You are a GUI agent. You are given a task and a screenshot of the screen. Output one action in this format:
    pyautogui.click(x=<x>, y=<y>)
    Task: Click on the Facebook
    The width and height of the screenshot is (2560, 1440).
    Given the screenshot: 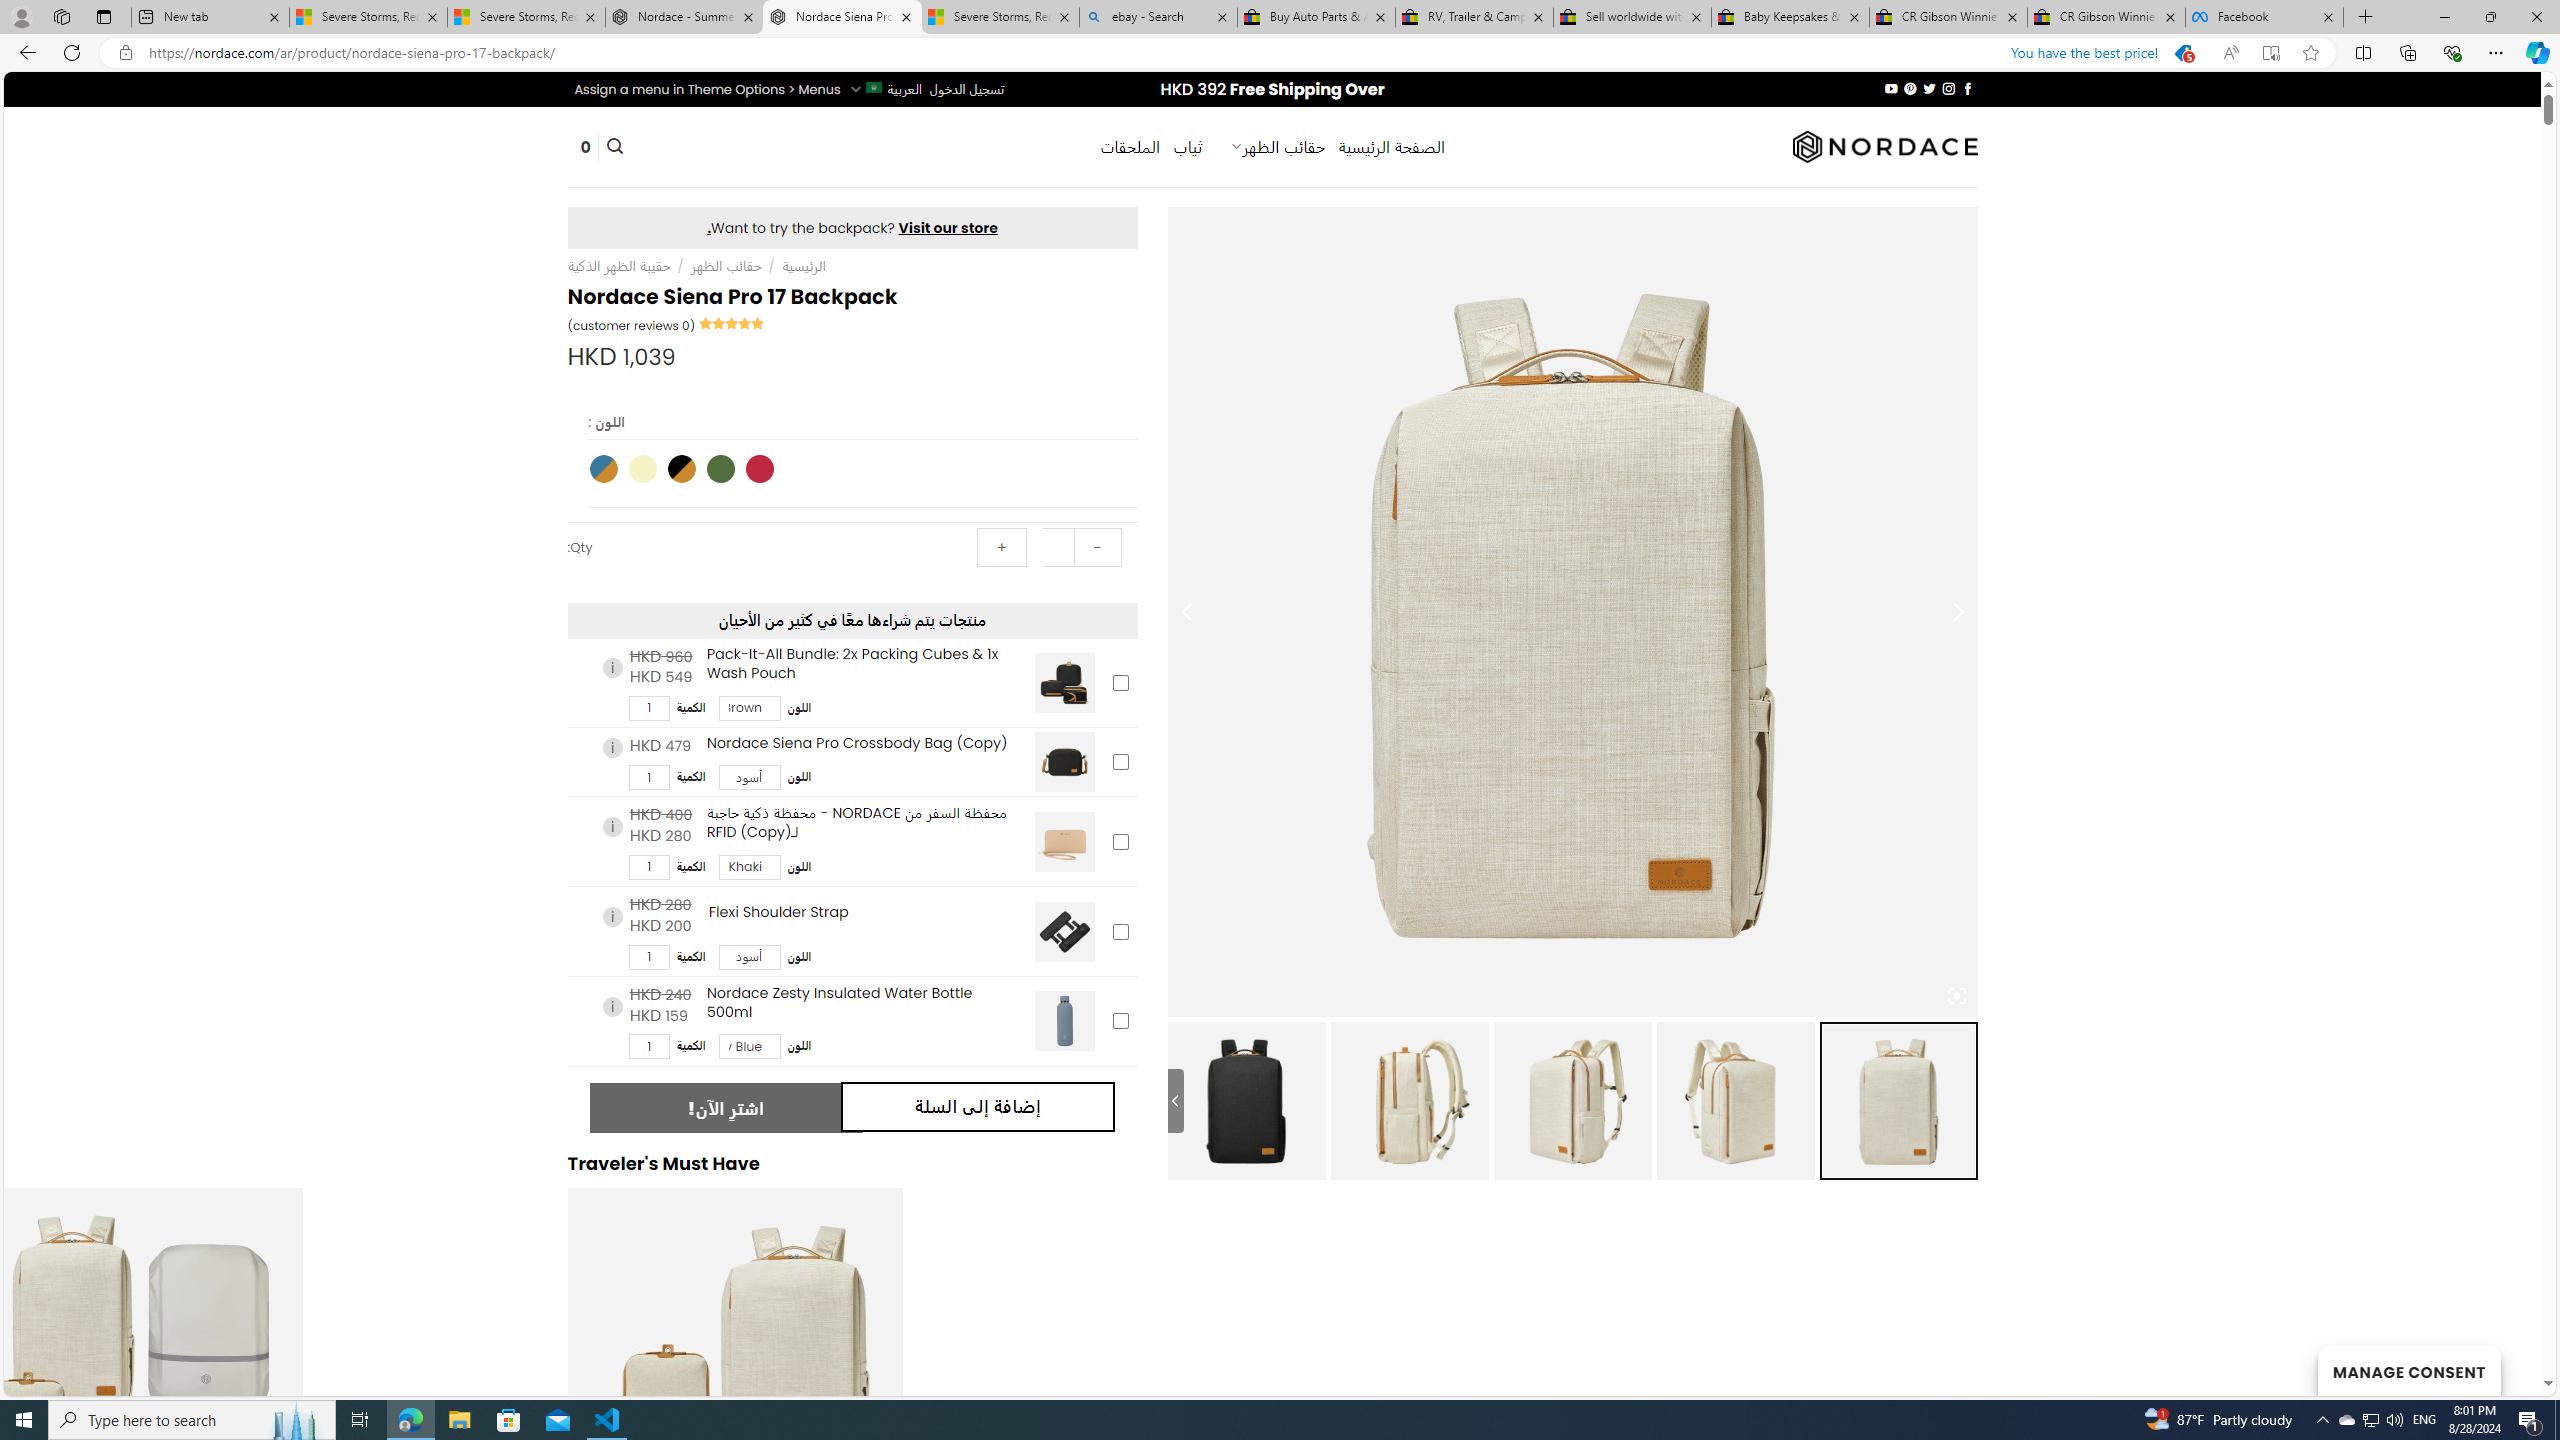 What is the action you would take?
    pyautogui.click(x=2264, y=17)
    